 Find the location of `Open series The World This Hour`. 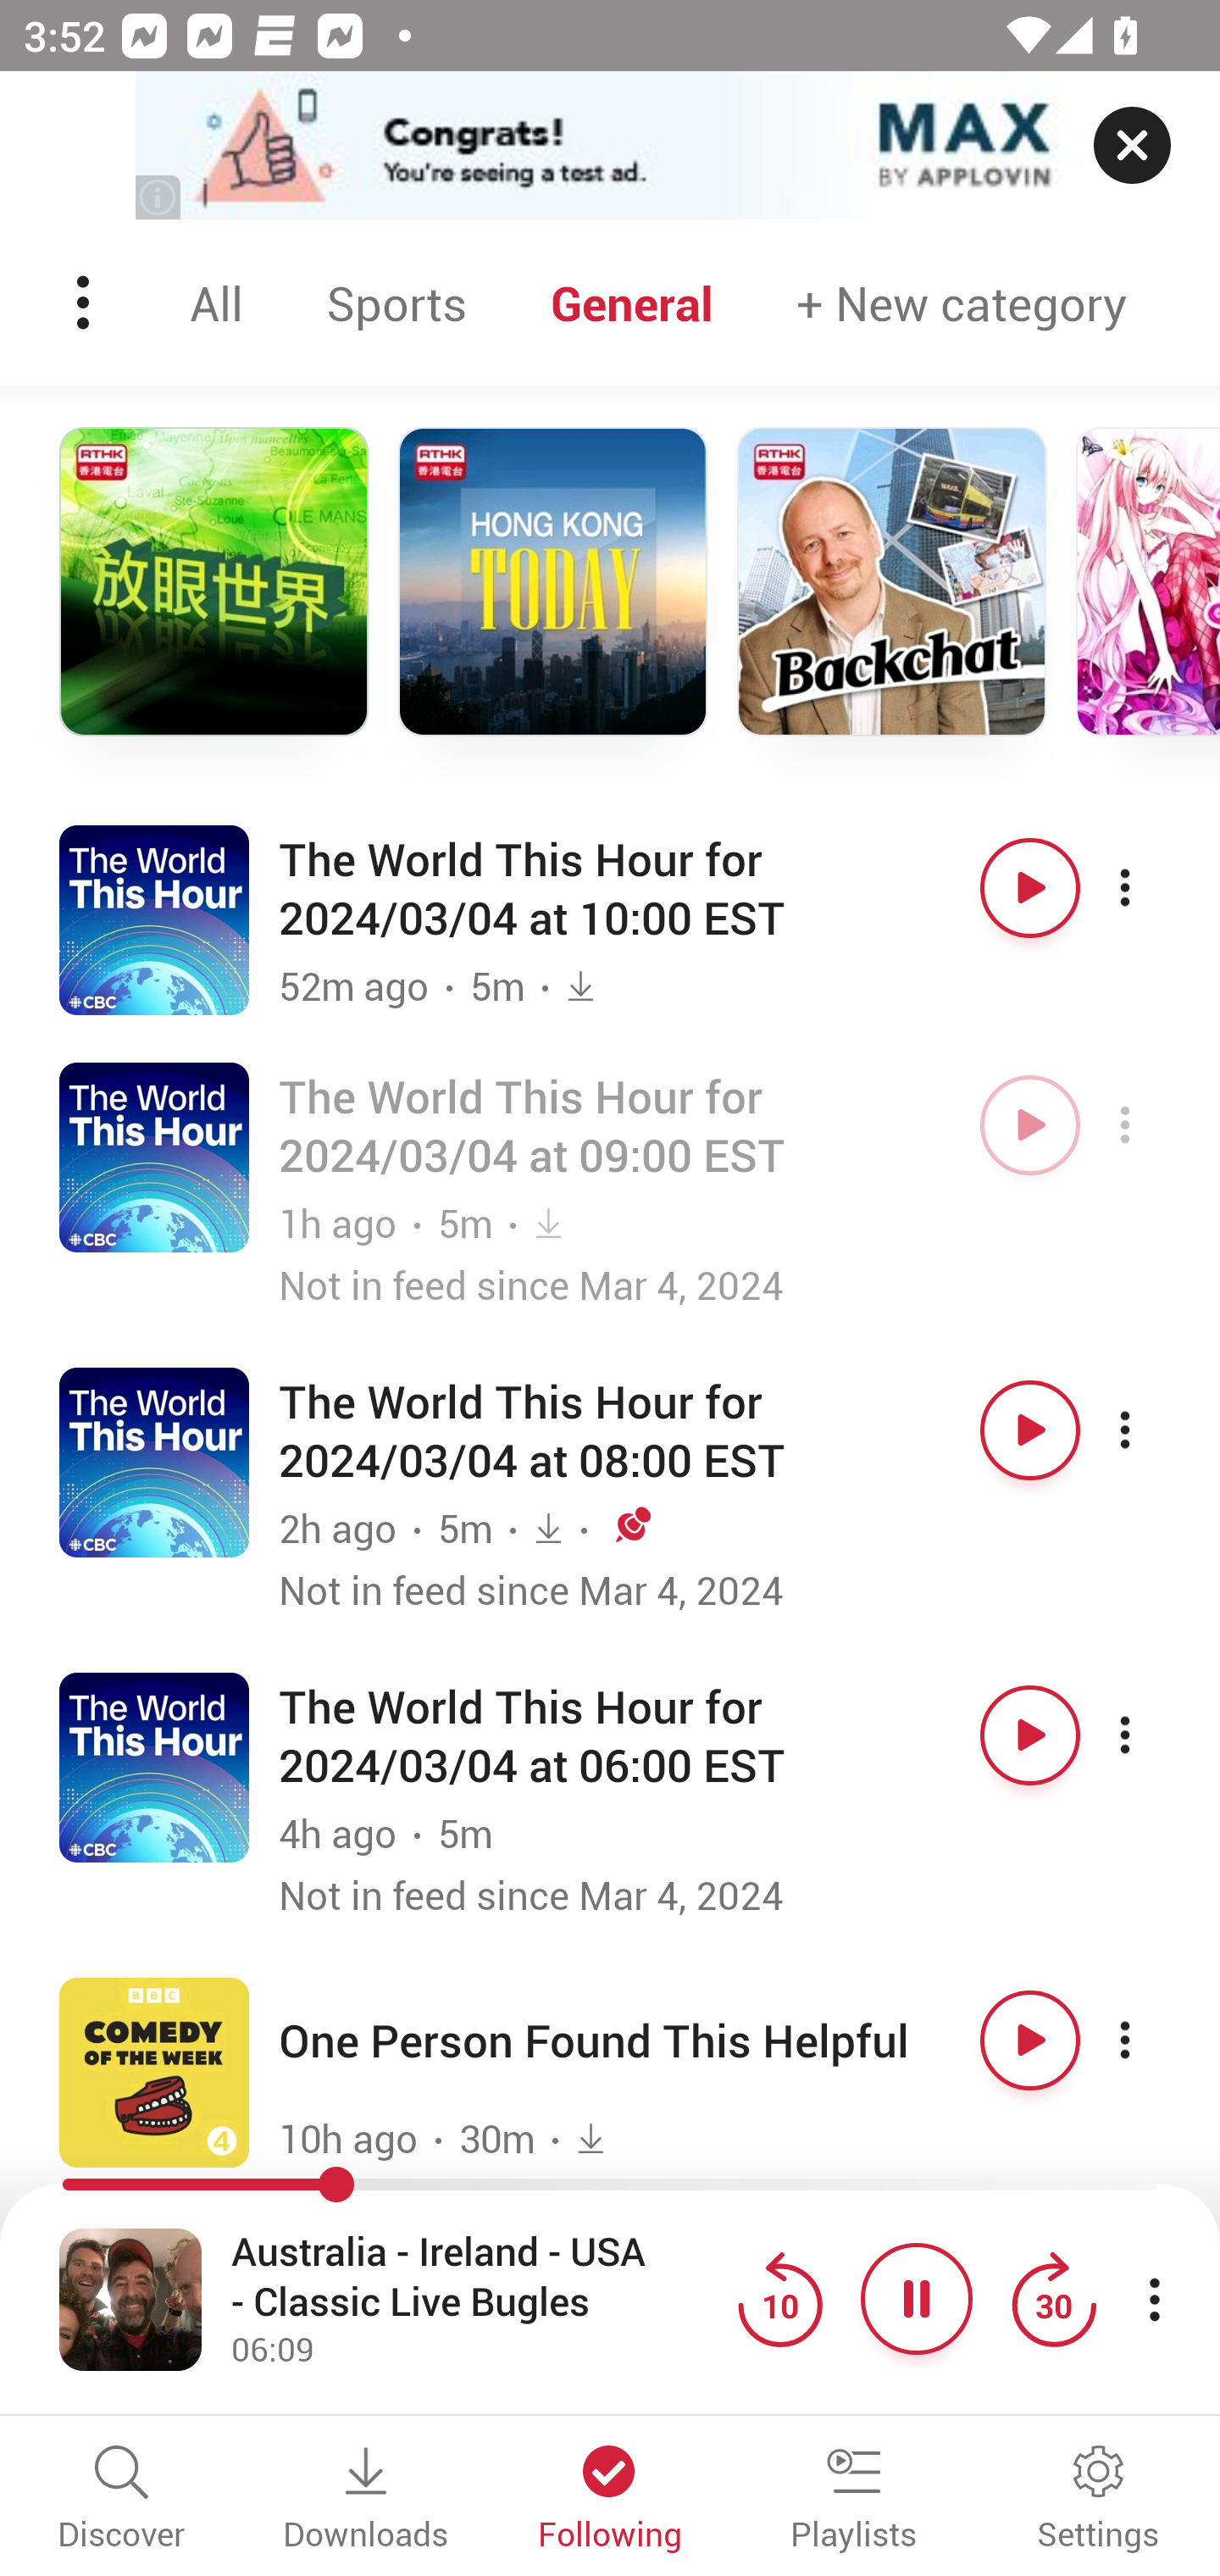

Open series The World This Hour is located at coordinates (154, 1463).